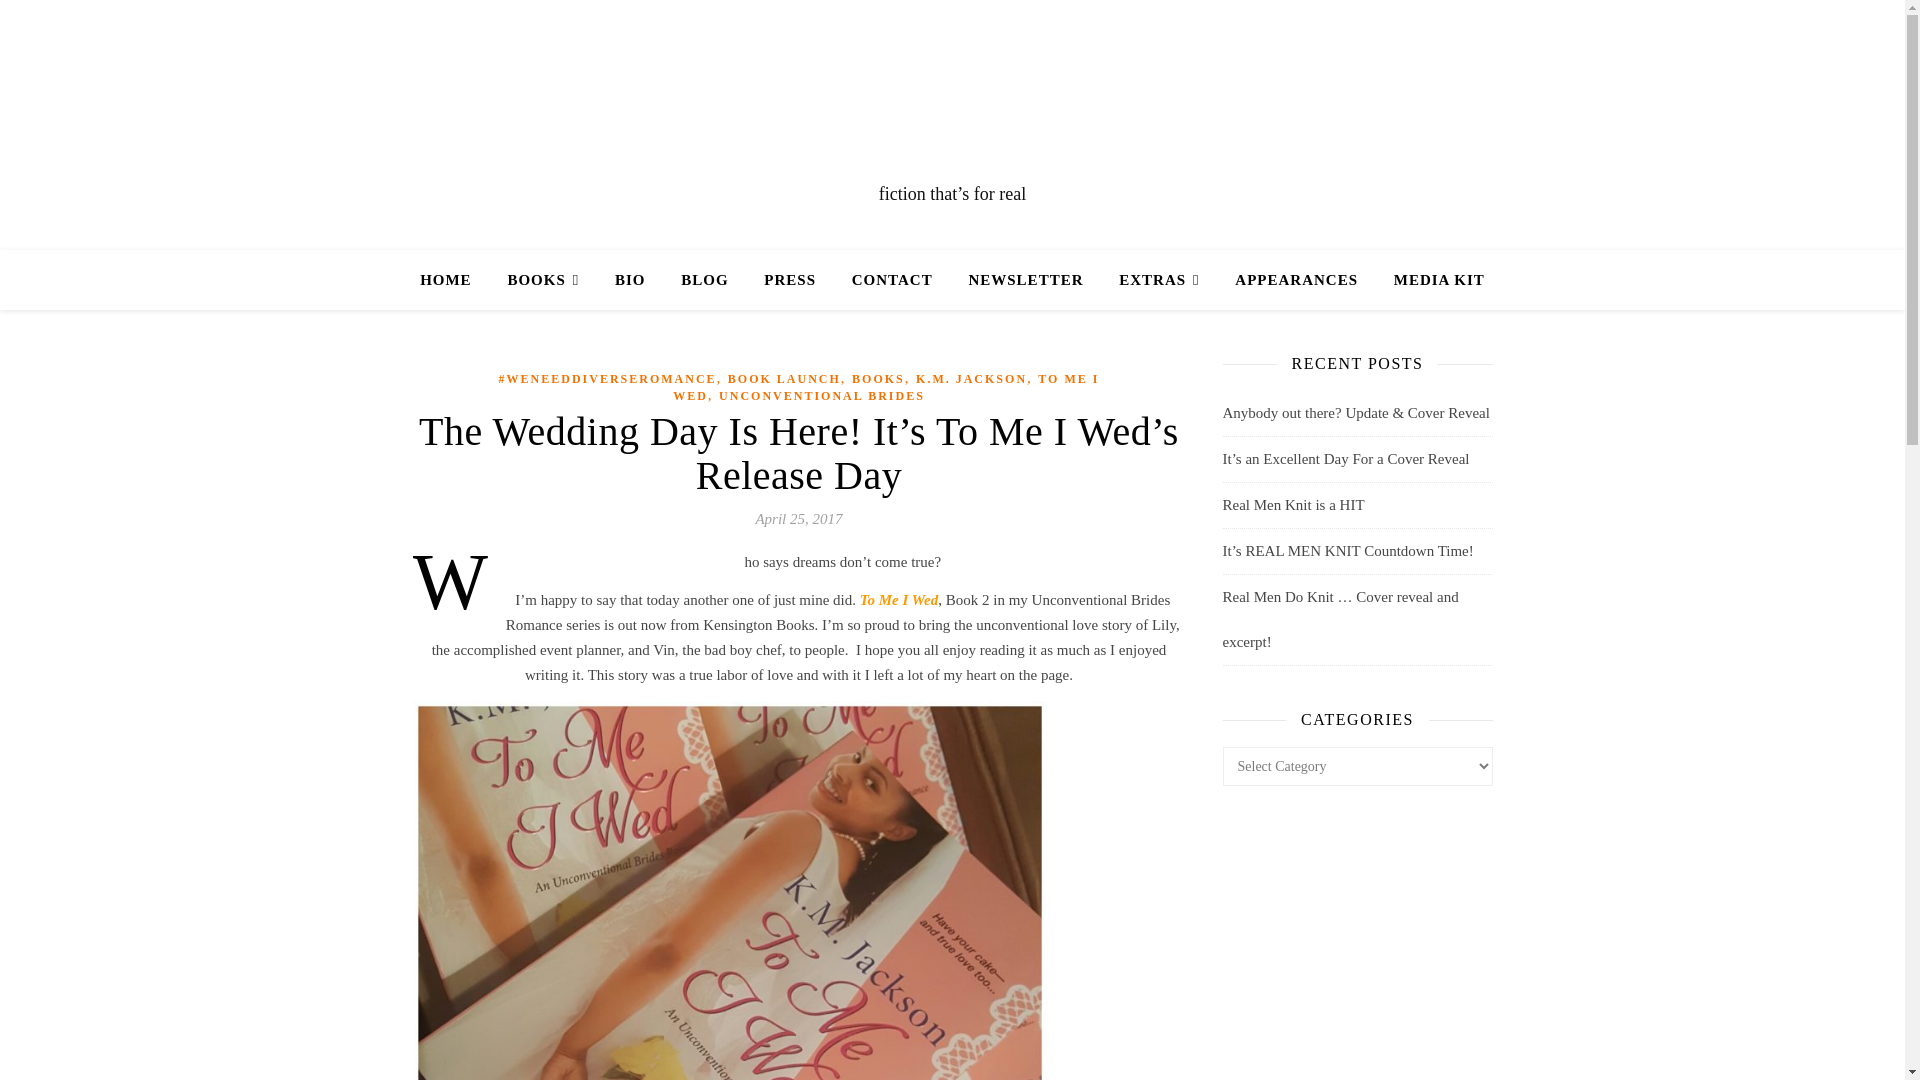 The image size is (1920, 1080). I want to click on EXTRAS, so click(1158, 279).